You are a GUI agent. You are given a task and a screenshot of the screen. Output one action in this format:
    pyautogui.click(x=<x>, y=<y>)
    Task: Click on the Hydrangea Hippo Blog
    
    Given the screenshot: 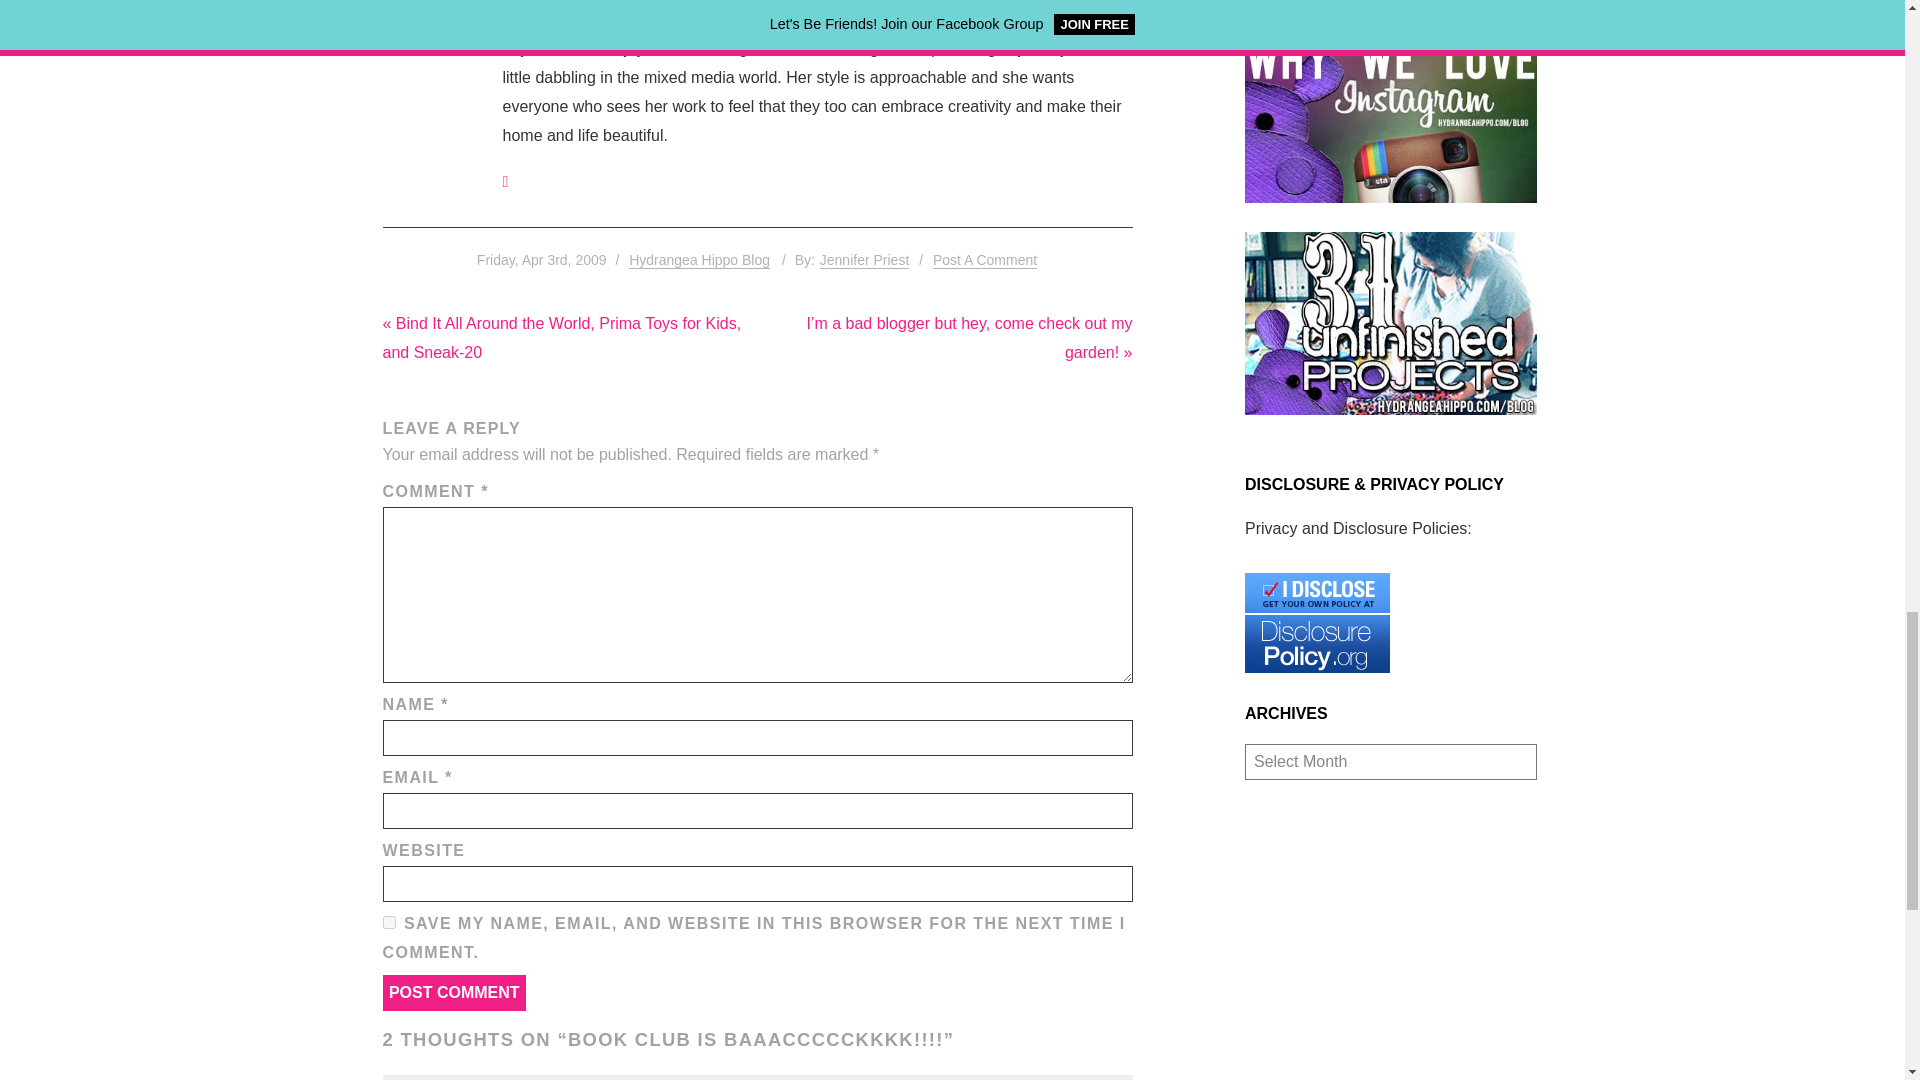 What is the action you would take?
    pyautogui.click(x=699, y=260)
    